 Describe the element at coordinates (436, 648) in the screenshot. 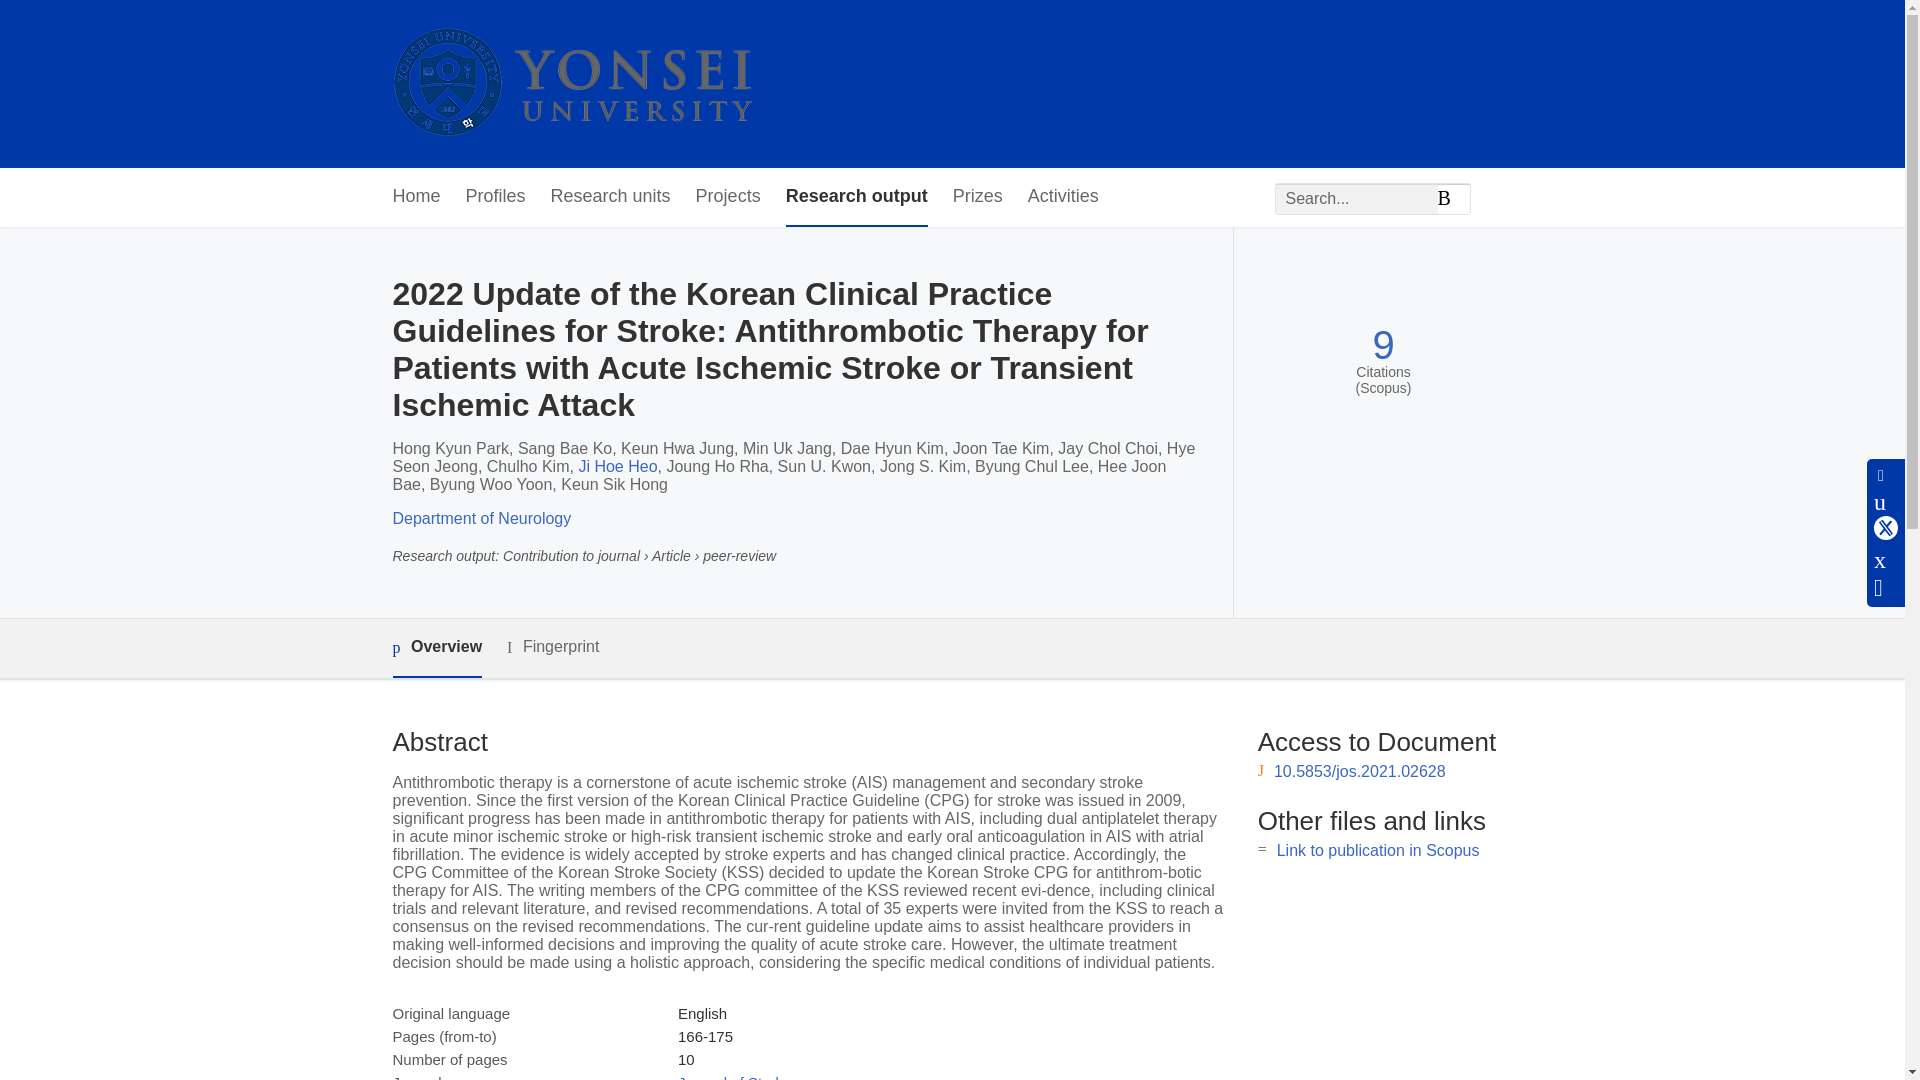

I see `Overview` at that location.